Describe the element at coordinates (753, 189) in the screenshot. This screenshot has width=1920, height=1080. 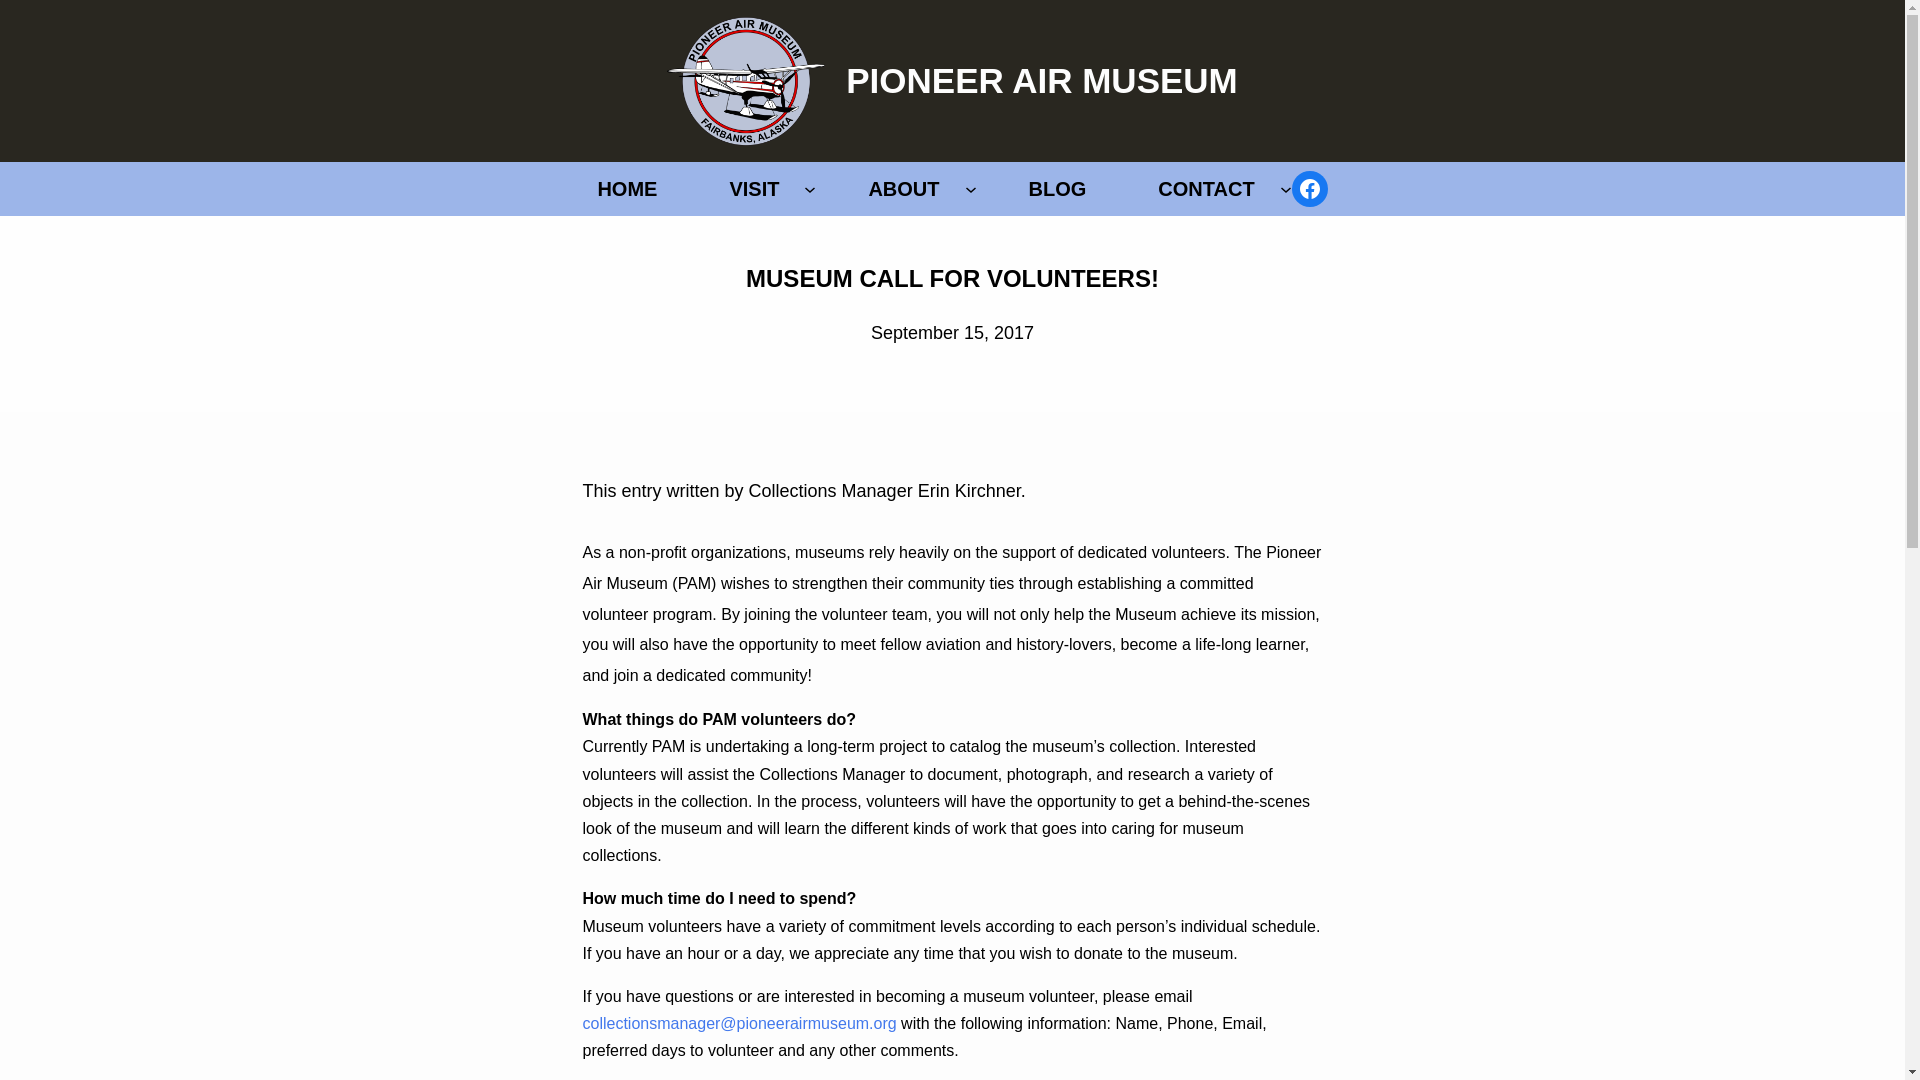
I see `VISIT` at that location.